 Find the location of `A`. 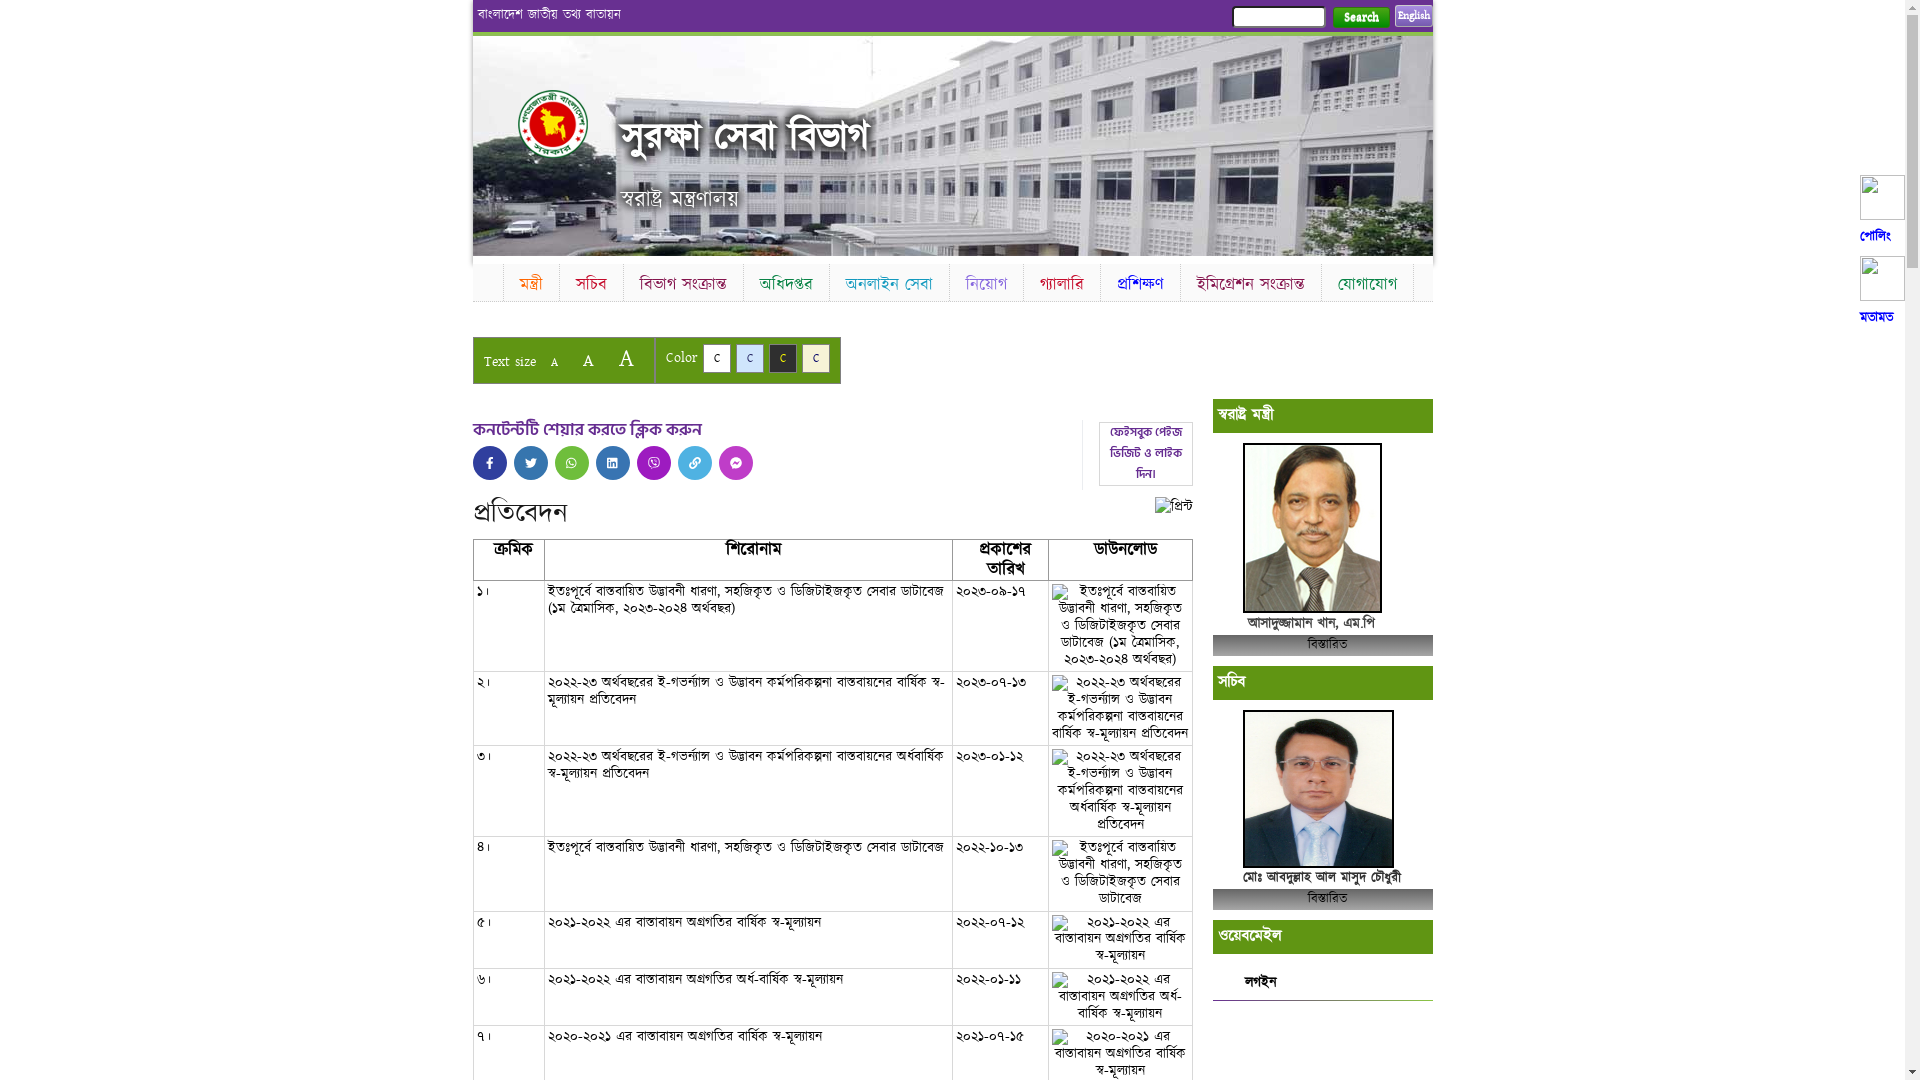

A is located at coordinates (588, 360).